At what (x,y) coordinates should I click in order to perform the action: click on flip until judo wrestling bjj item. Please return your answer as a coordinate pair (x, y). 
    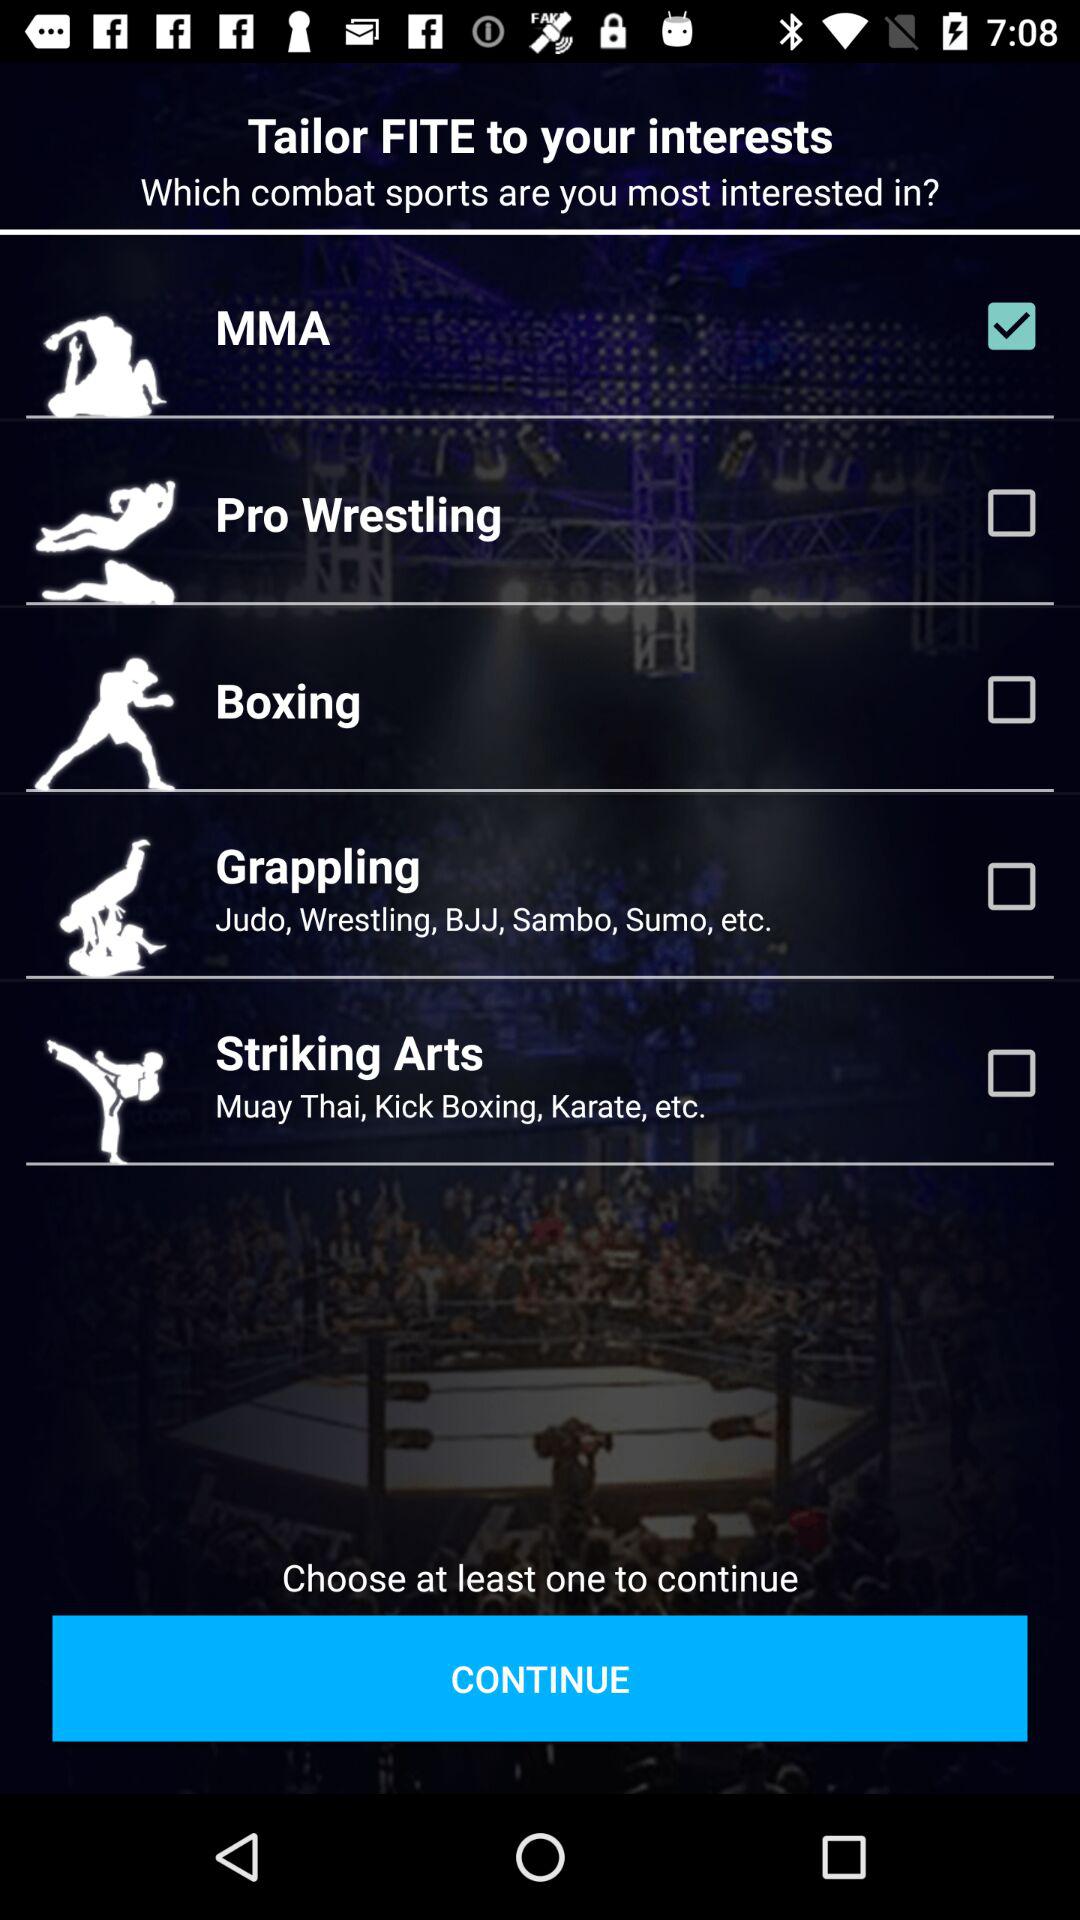
    Looking at the image, I should click on (494, 918).